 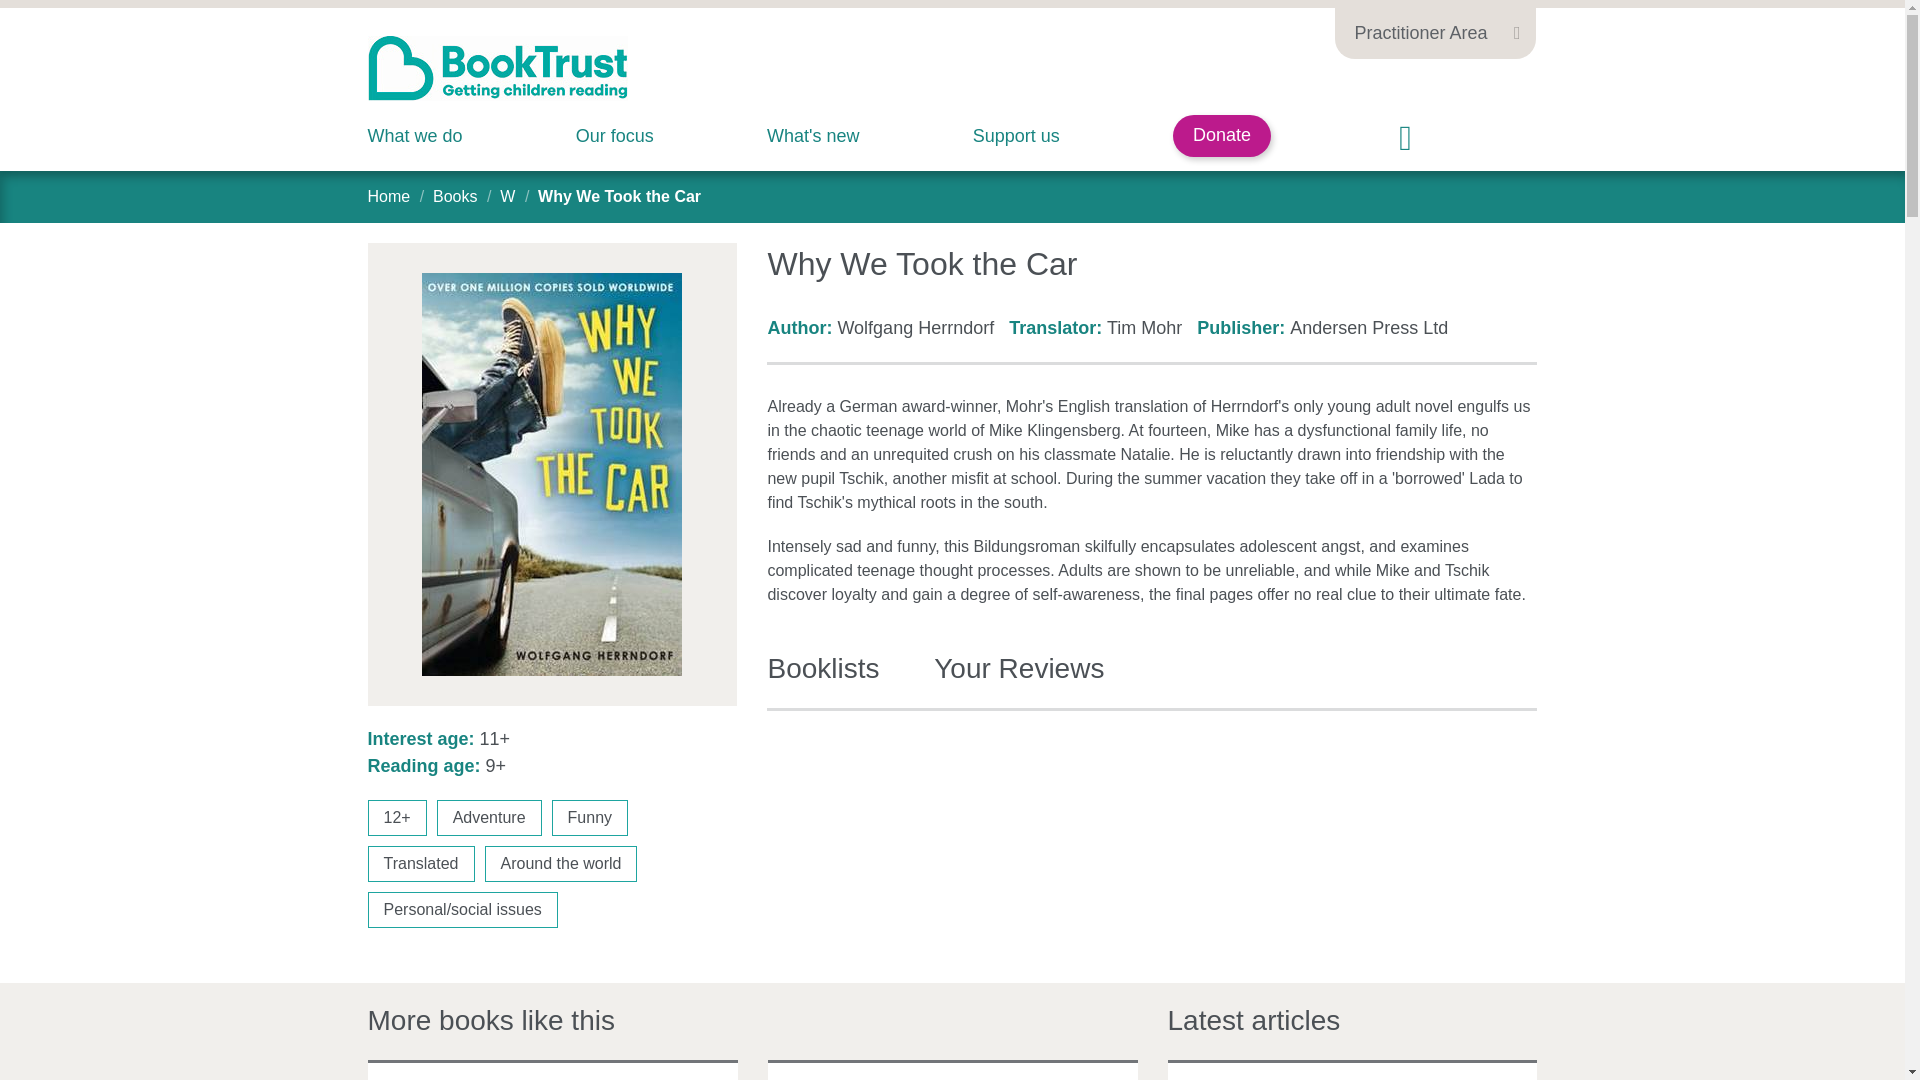 I want to click on What we do, so click(x=415, y=136).